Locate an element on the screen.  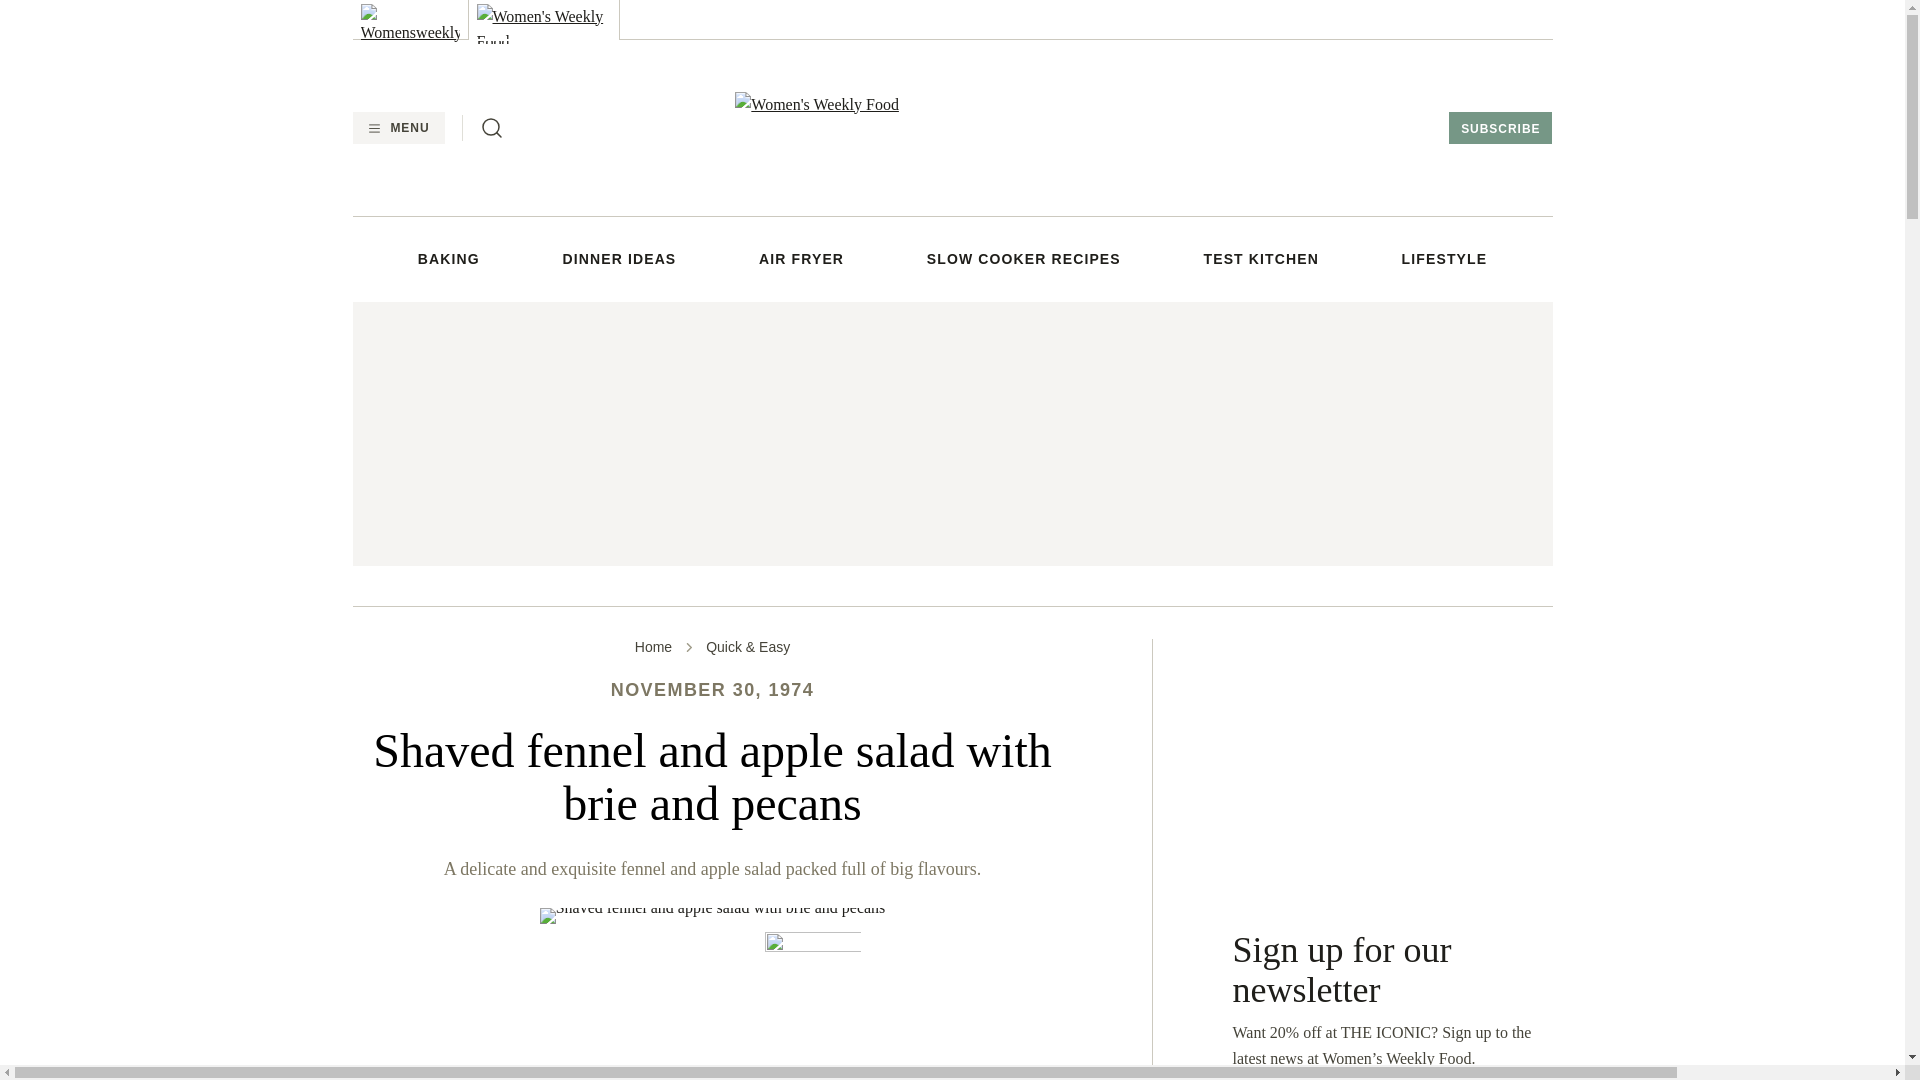
BAKING is located at coordinates (449, 258).